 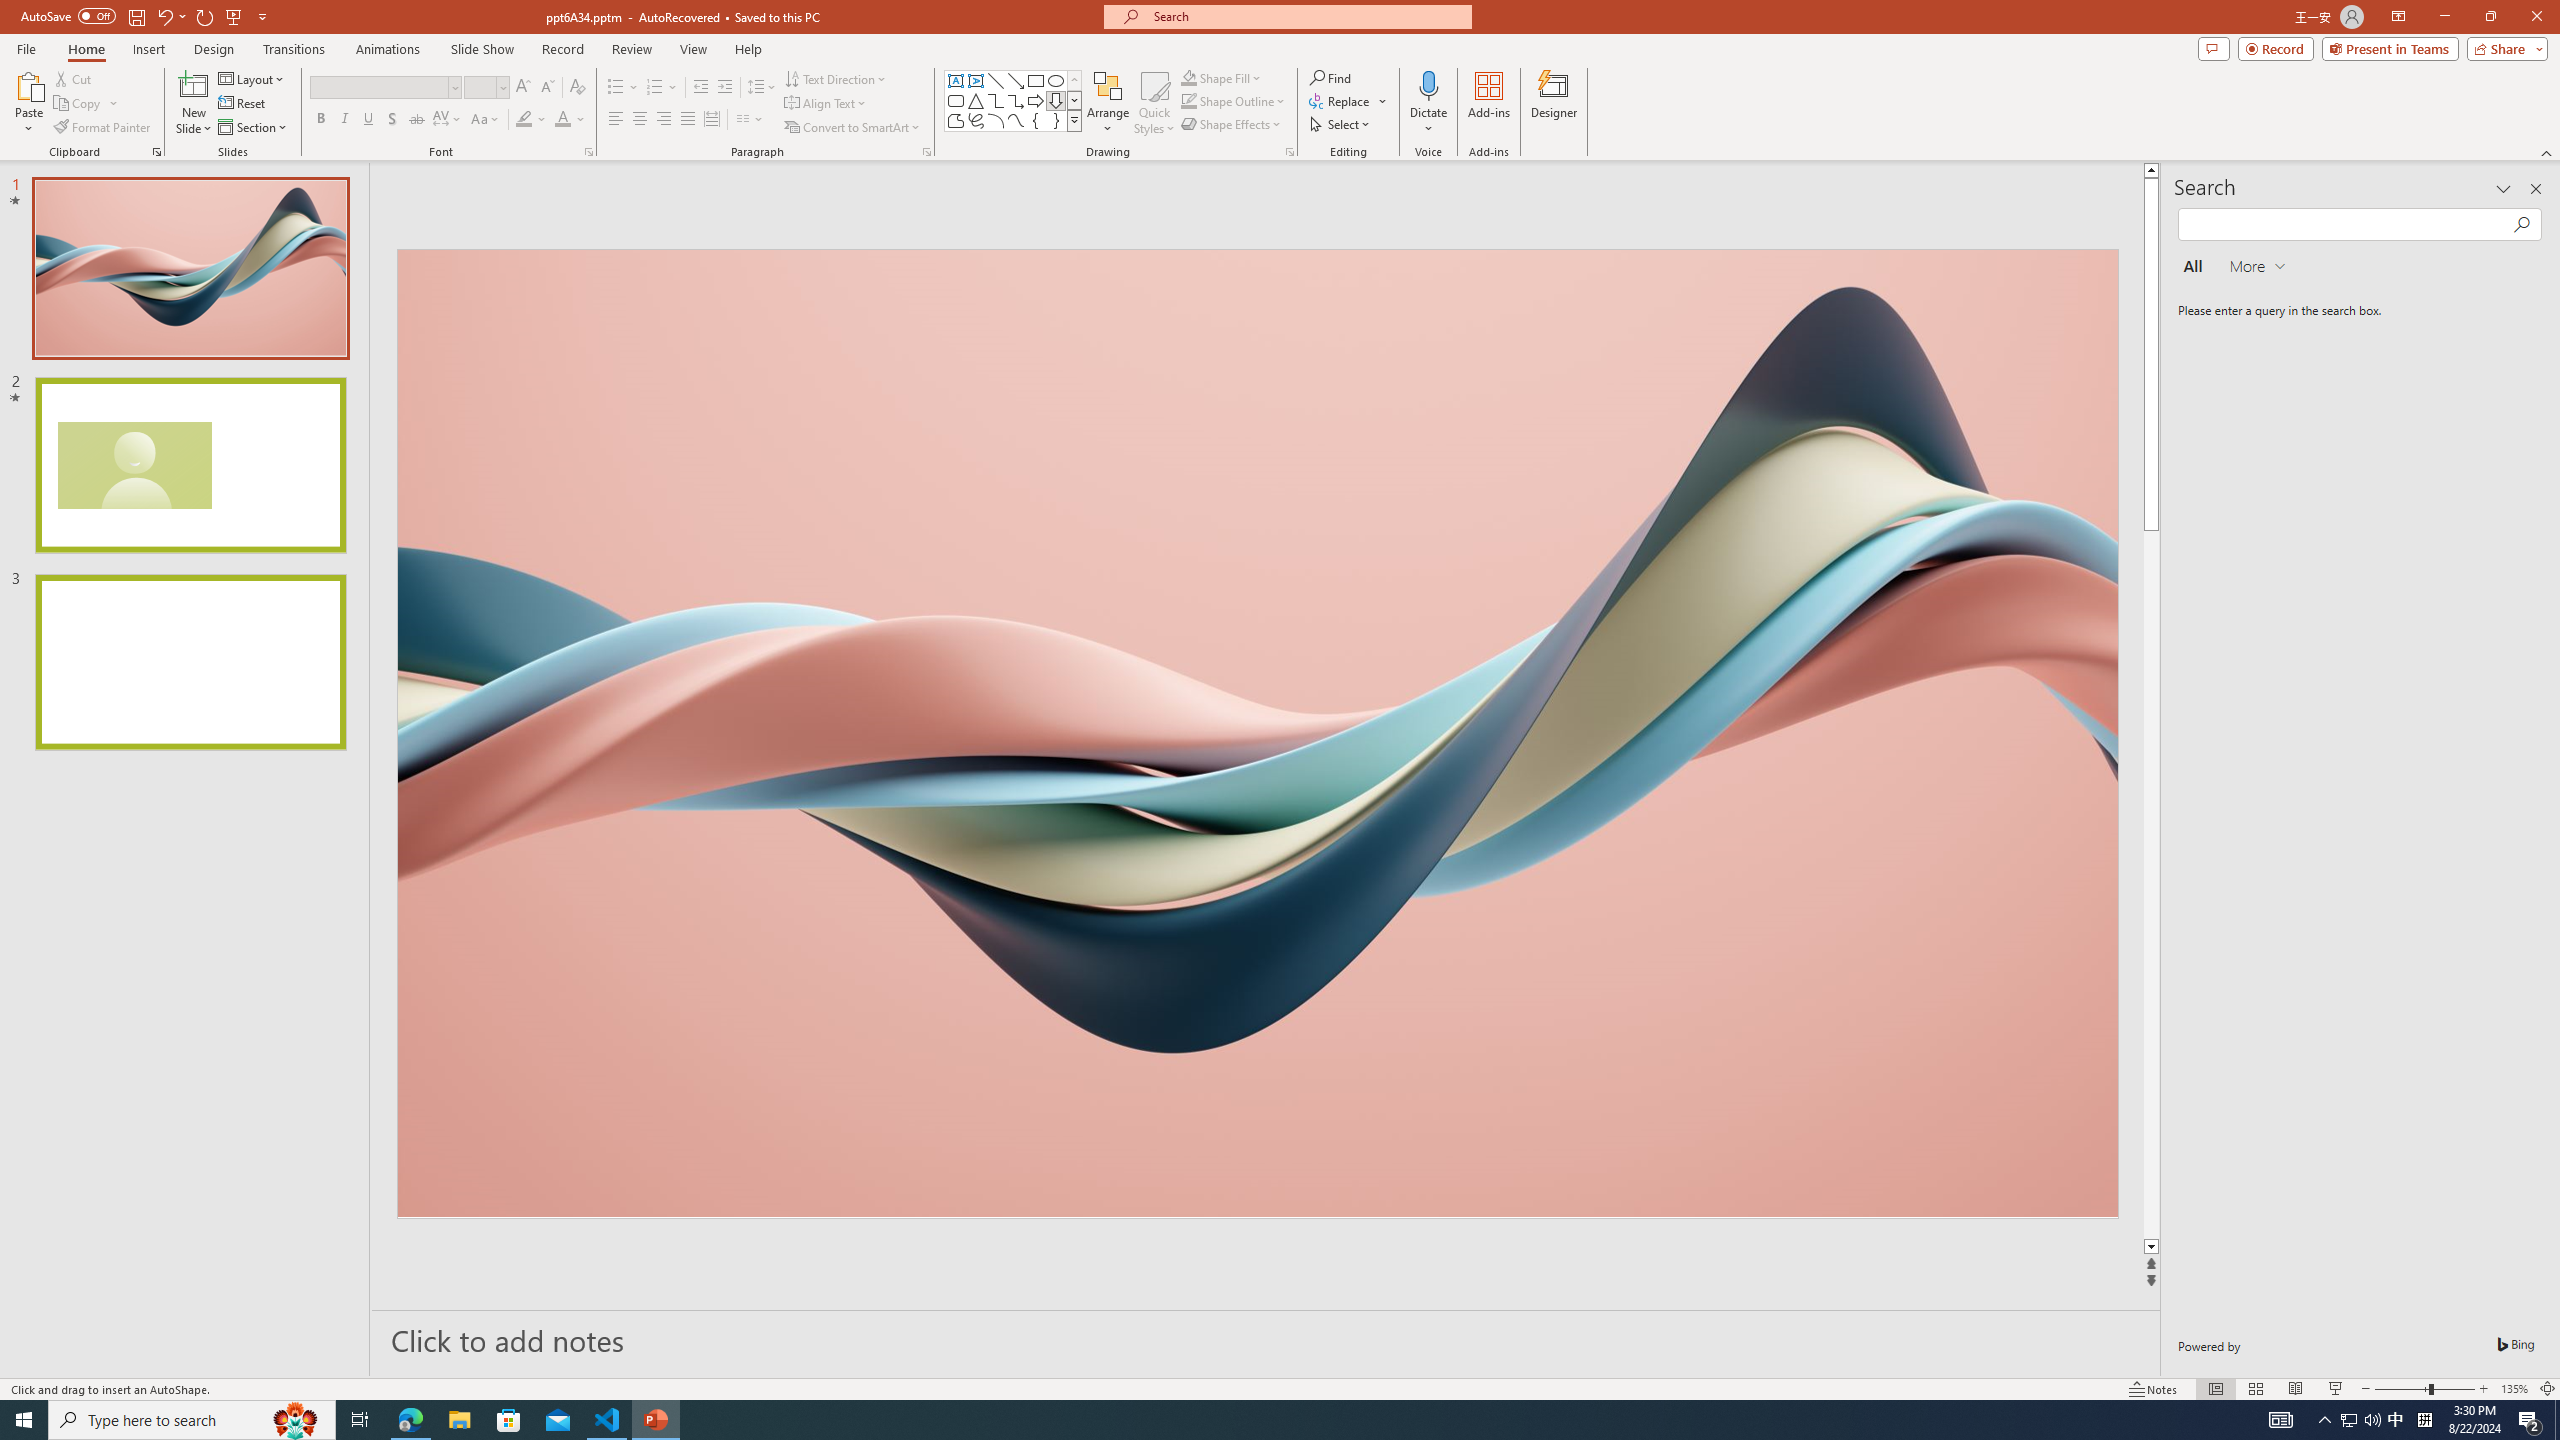 What do you see at coordinates (2514, 1389) in the screenshot?
I see `Zoom 135%` at bounding box center [2514, 1389].